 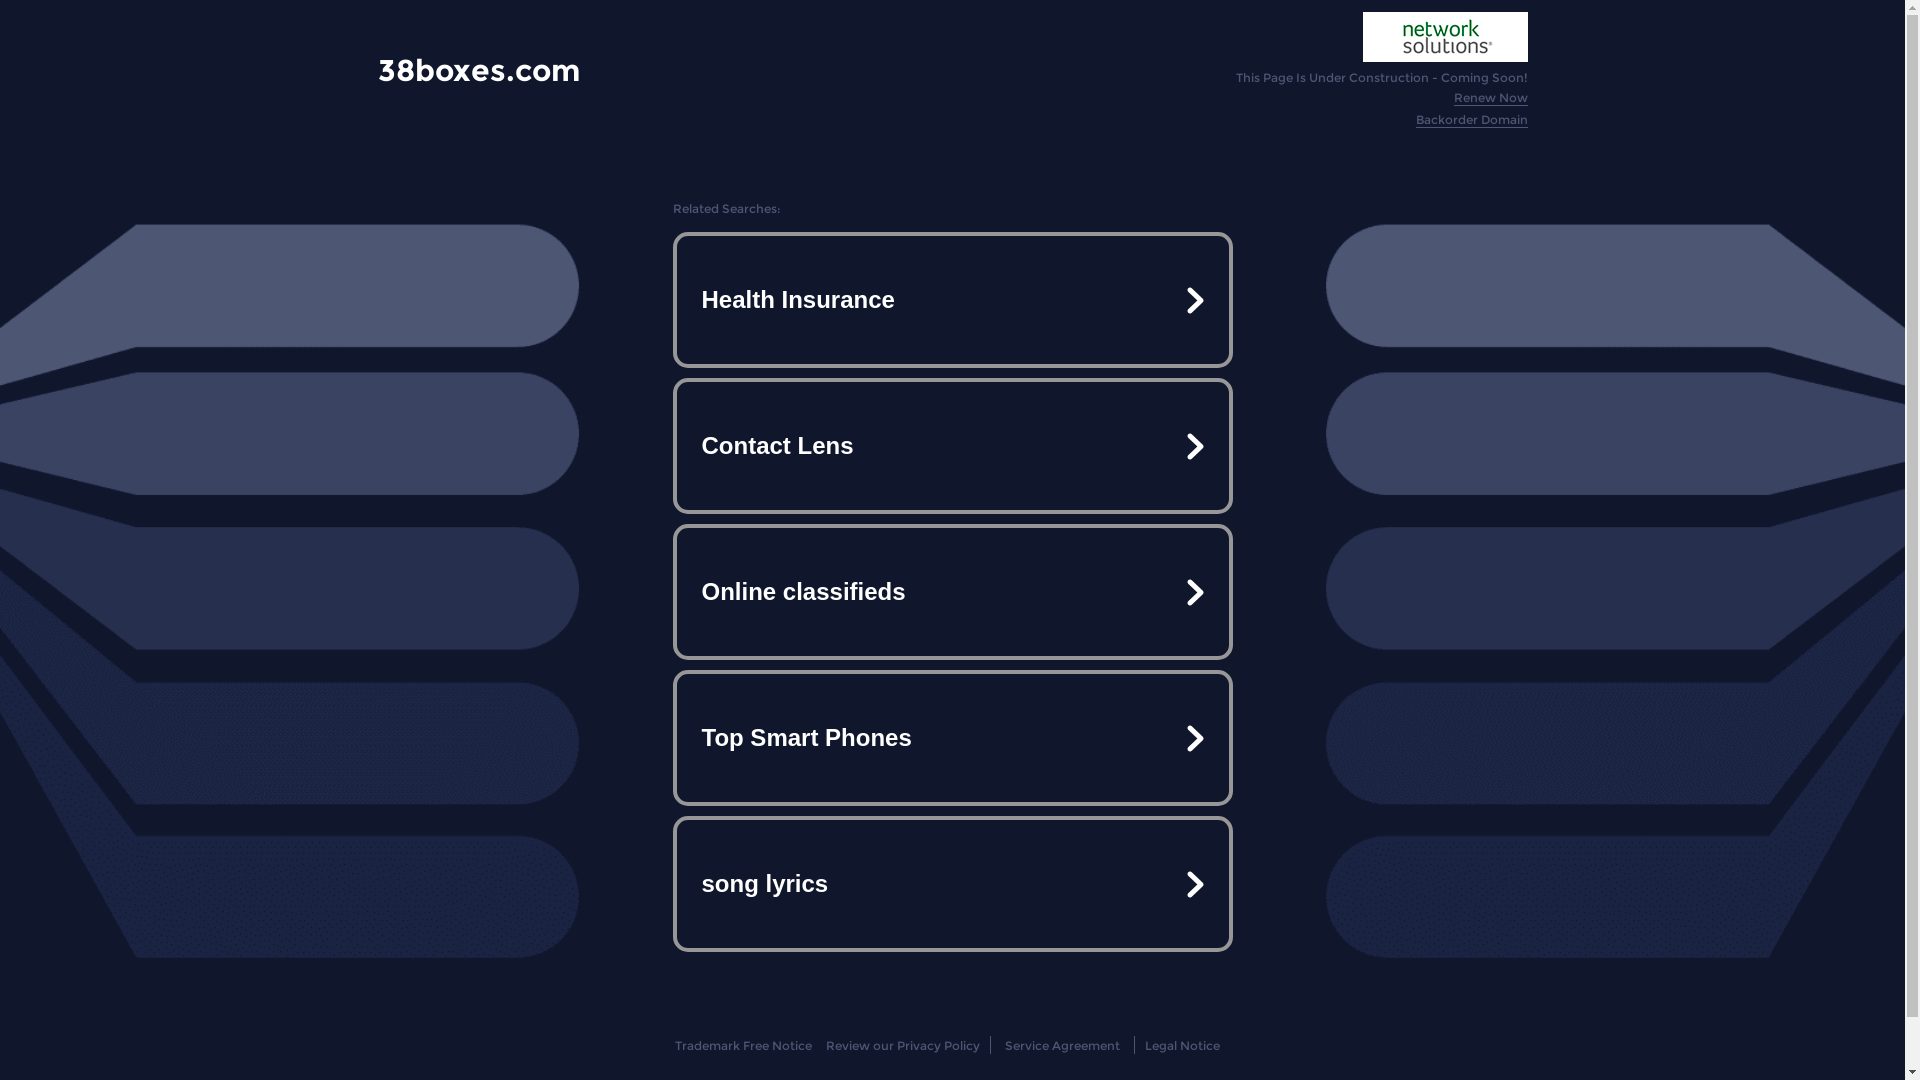 What do you see at coordinates (952, 738) in the screenshot?
I see `Top Smart Phones` at bounding box center [952, 738].